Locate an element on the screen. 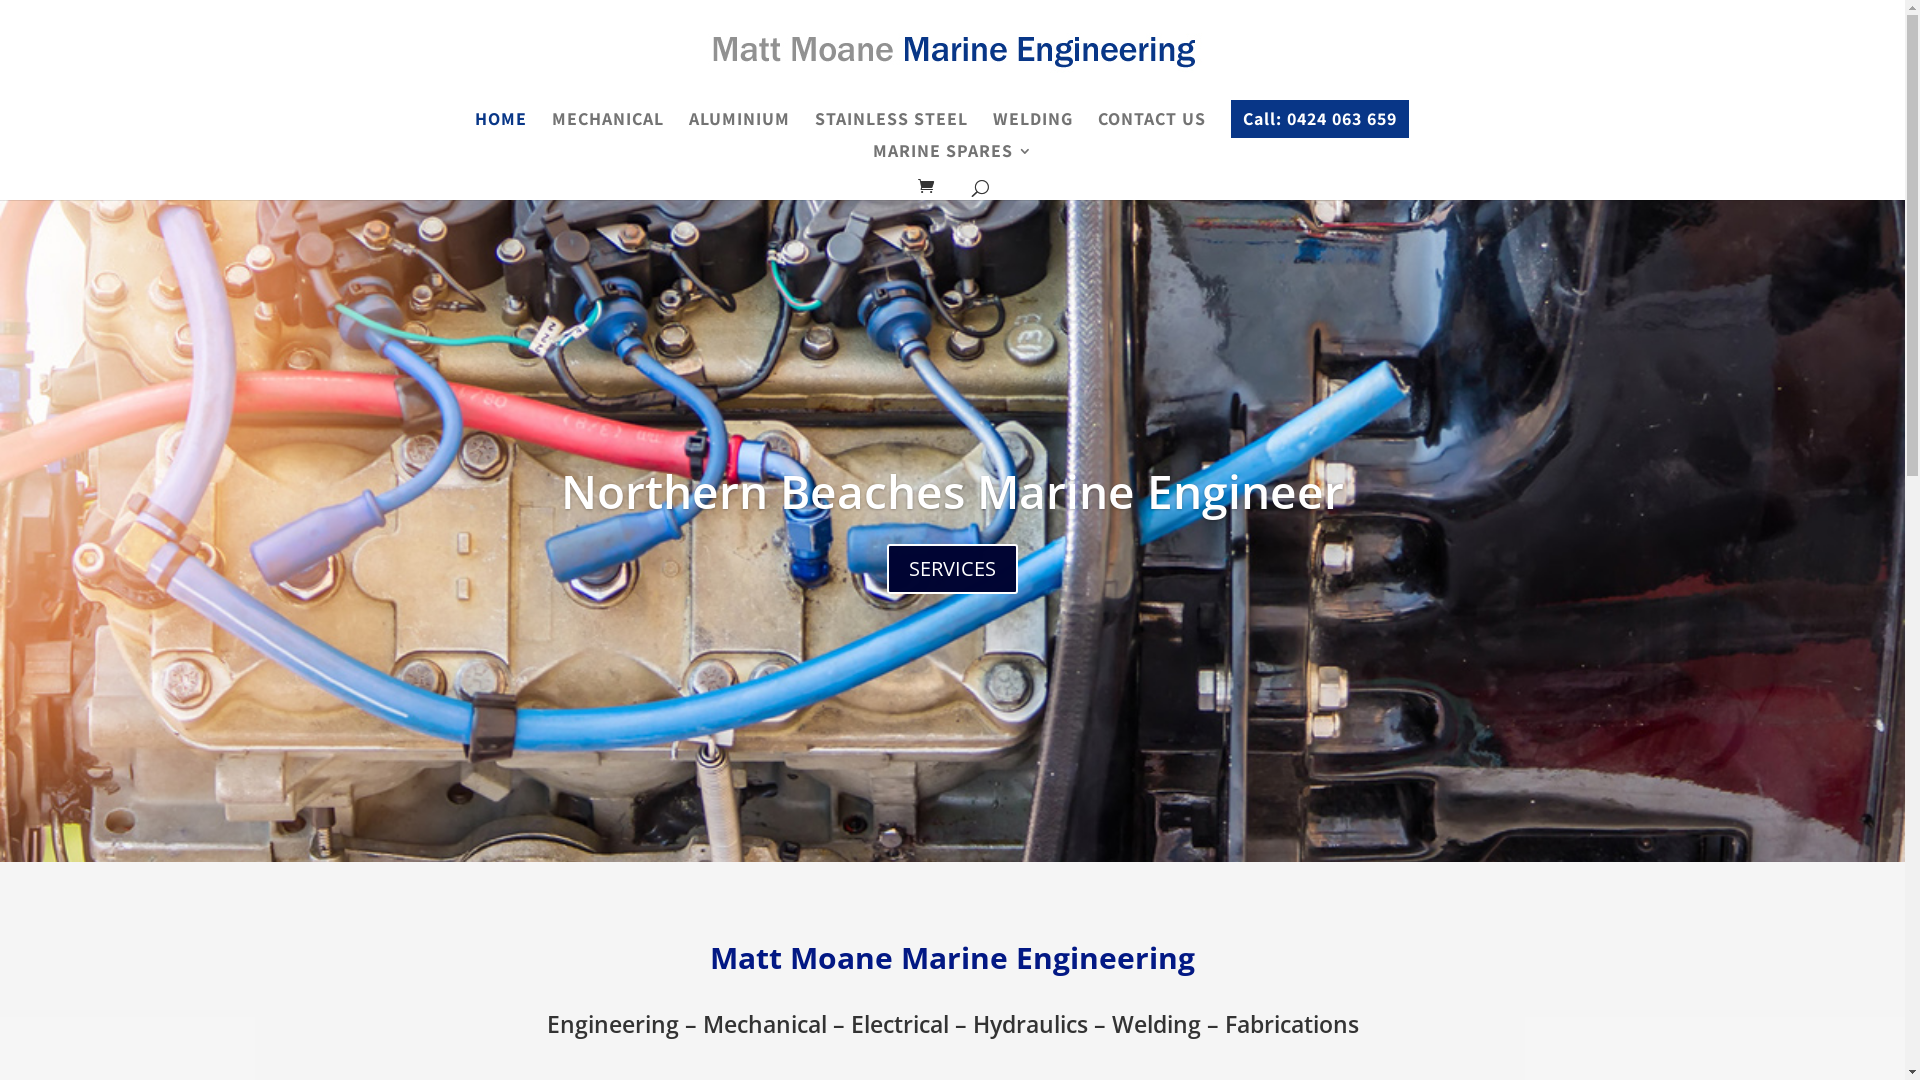  Call: 0424 063 659 is located at coordinates (1319, 119).